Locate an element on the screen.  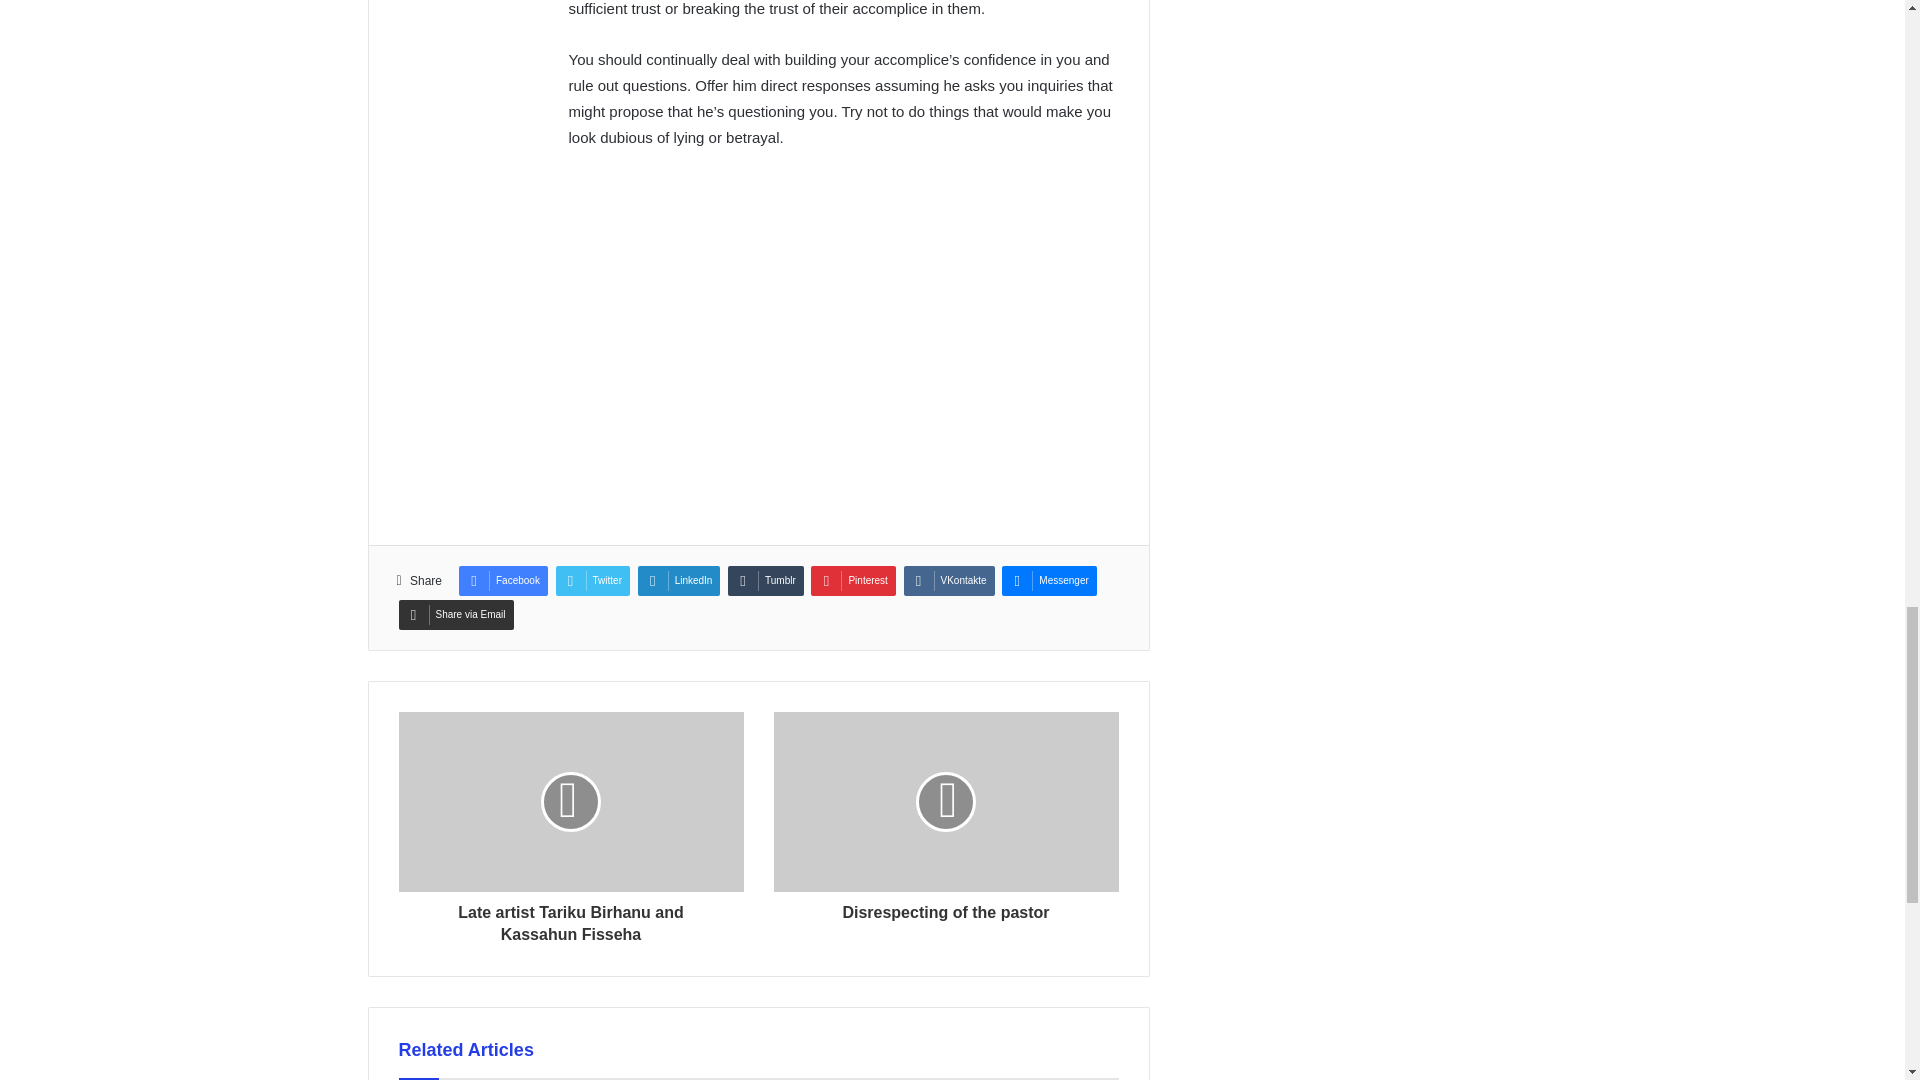
LinkedIn is located at coordinates (679, 580).